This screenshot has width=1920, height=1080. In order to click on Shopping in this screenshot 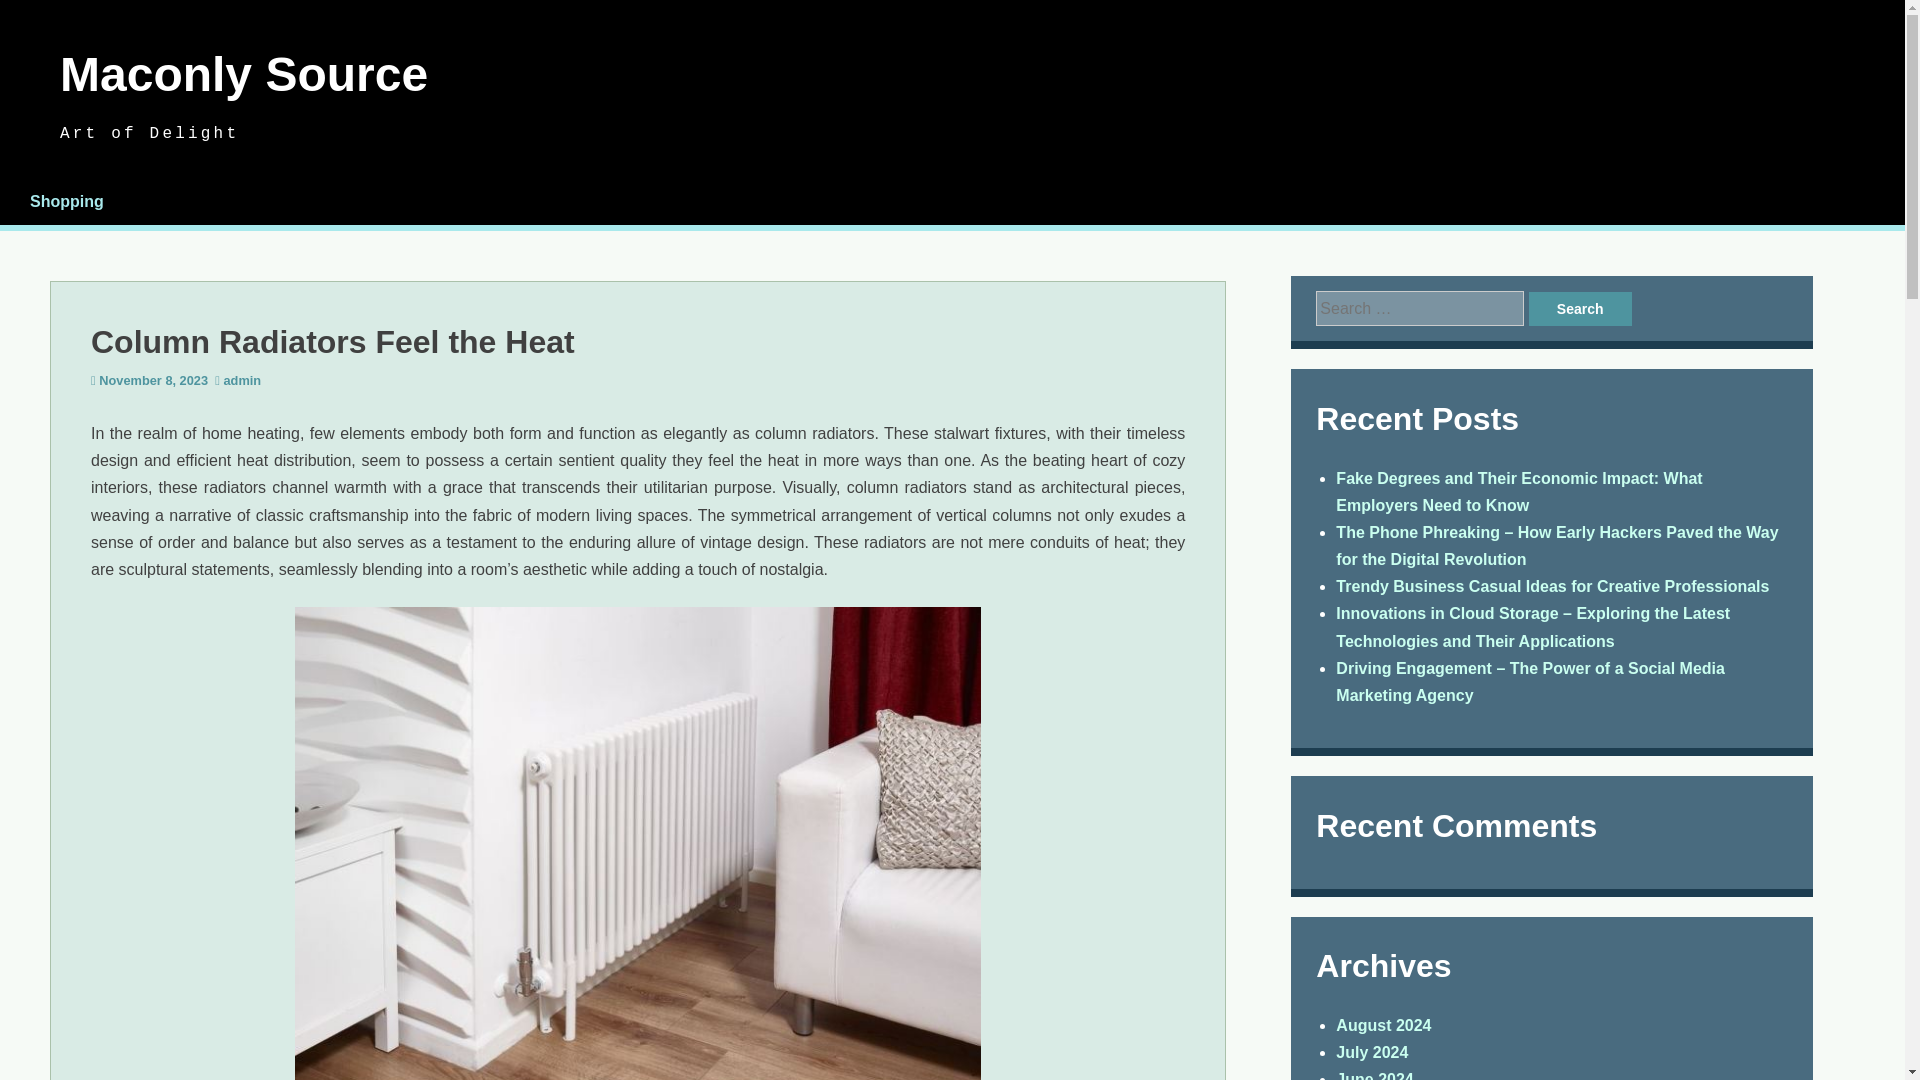, I will do `click(66, 201)`.